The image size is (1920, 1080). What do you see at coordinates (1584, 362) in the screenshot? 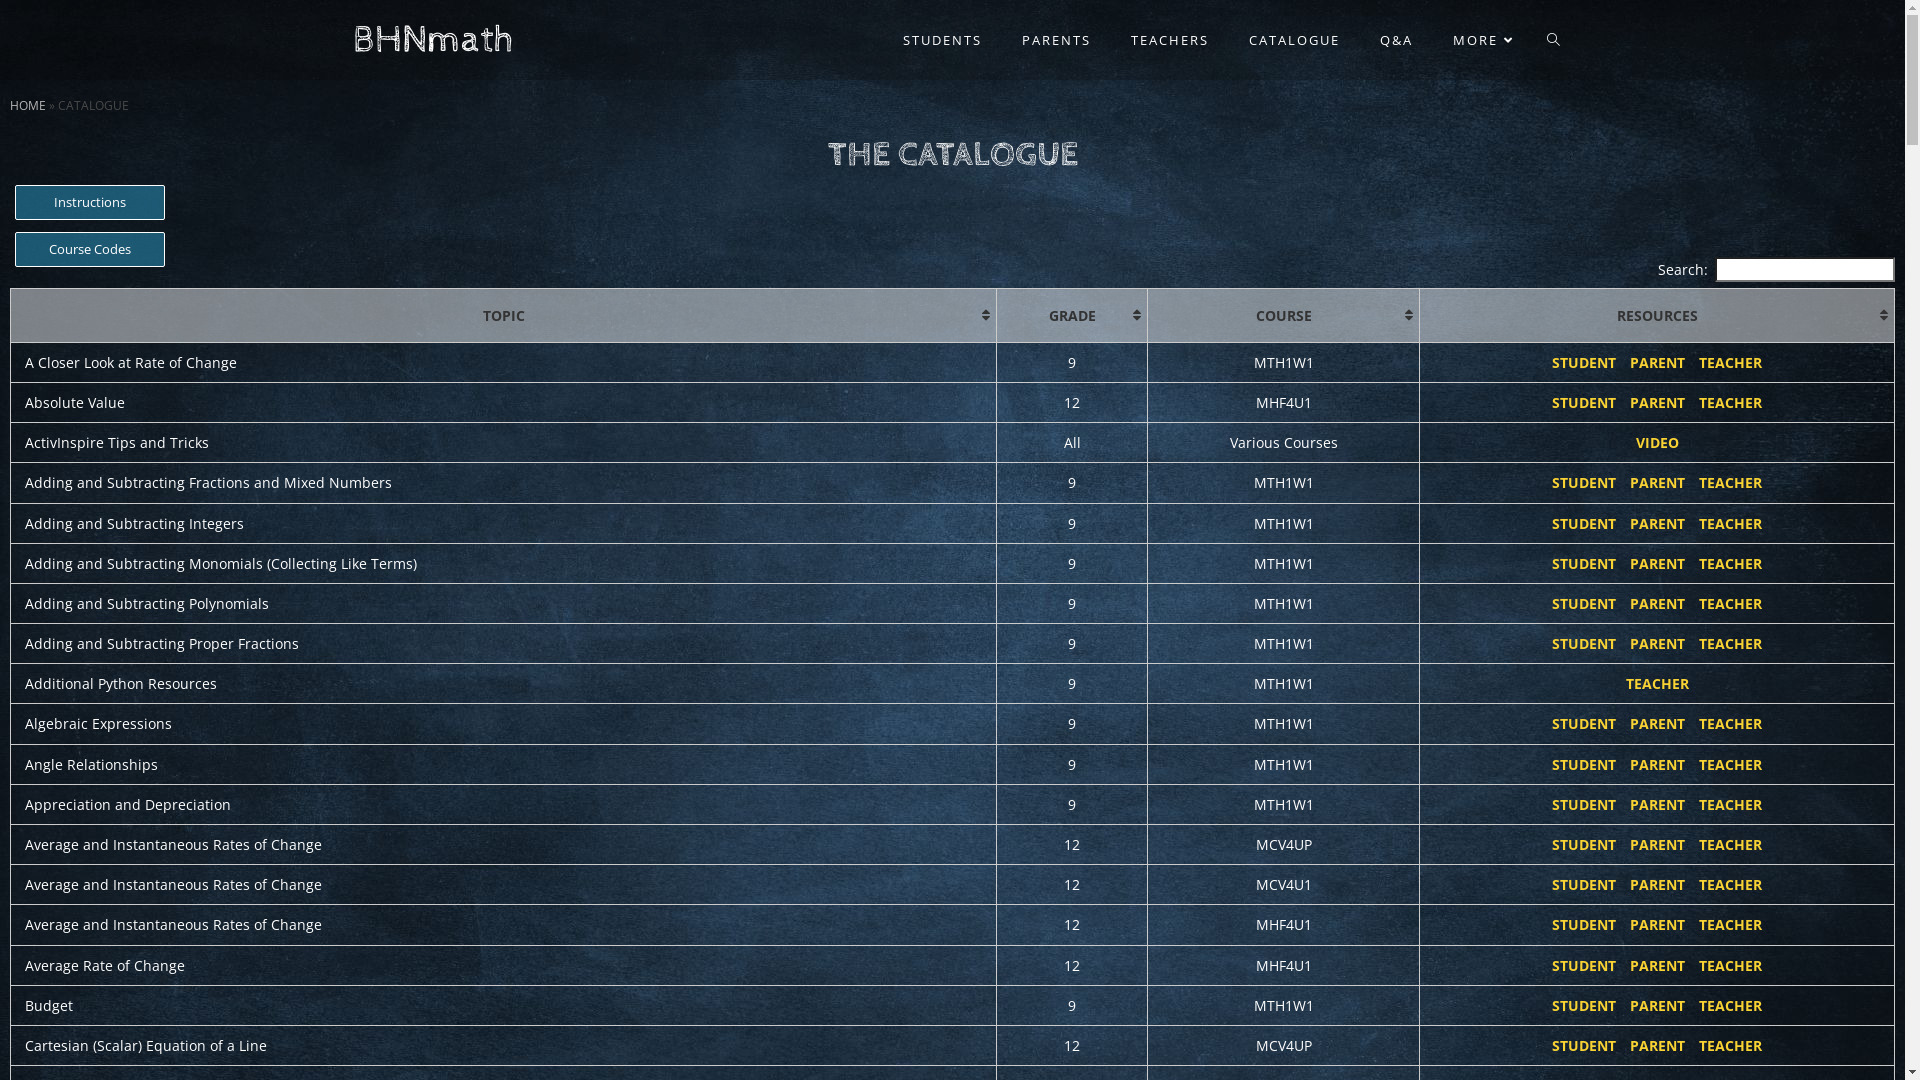
I see `STUDENT` at bounding box center [1584, 362].